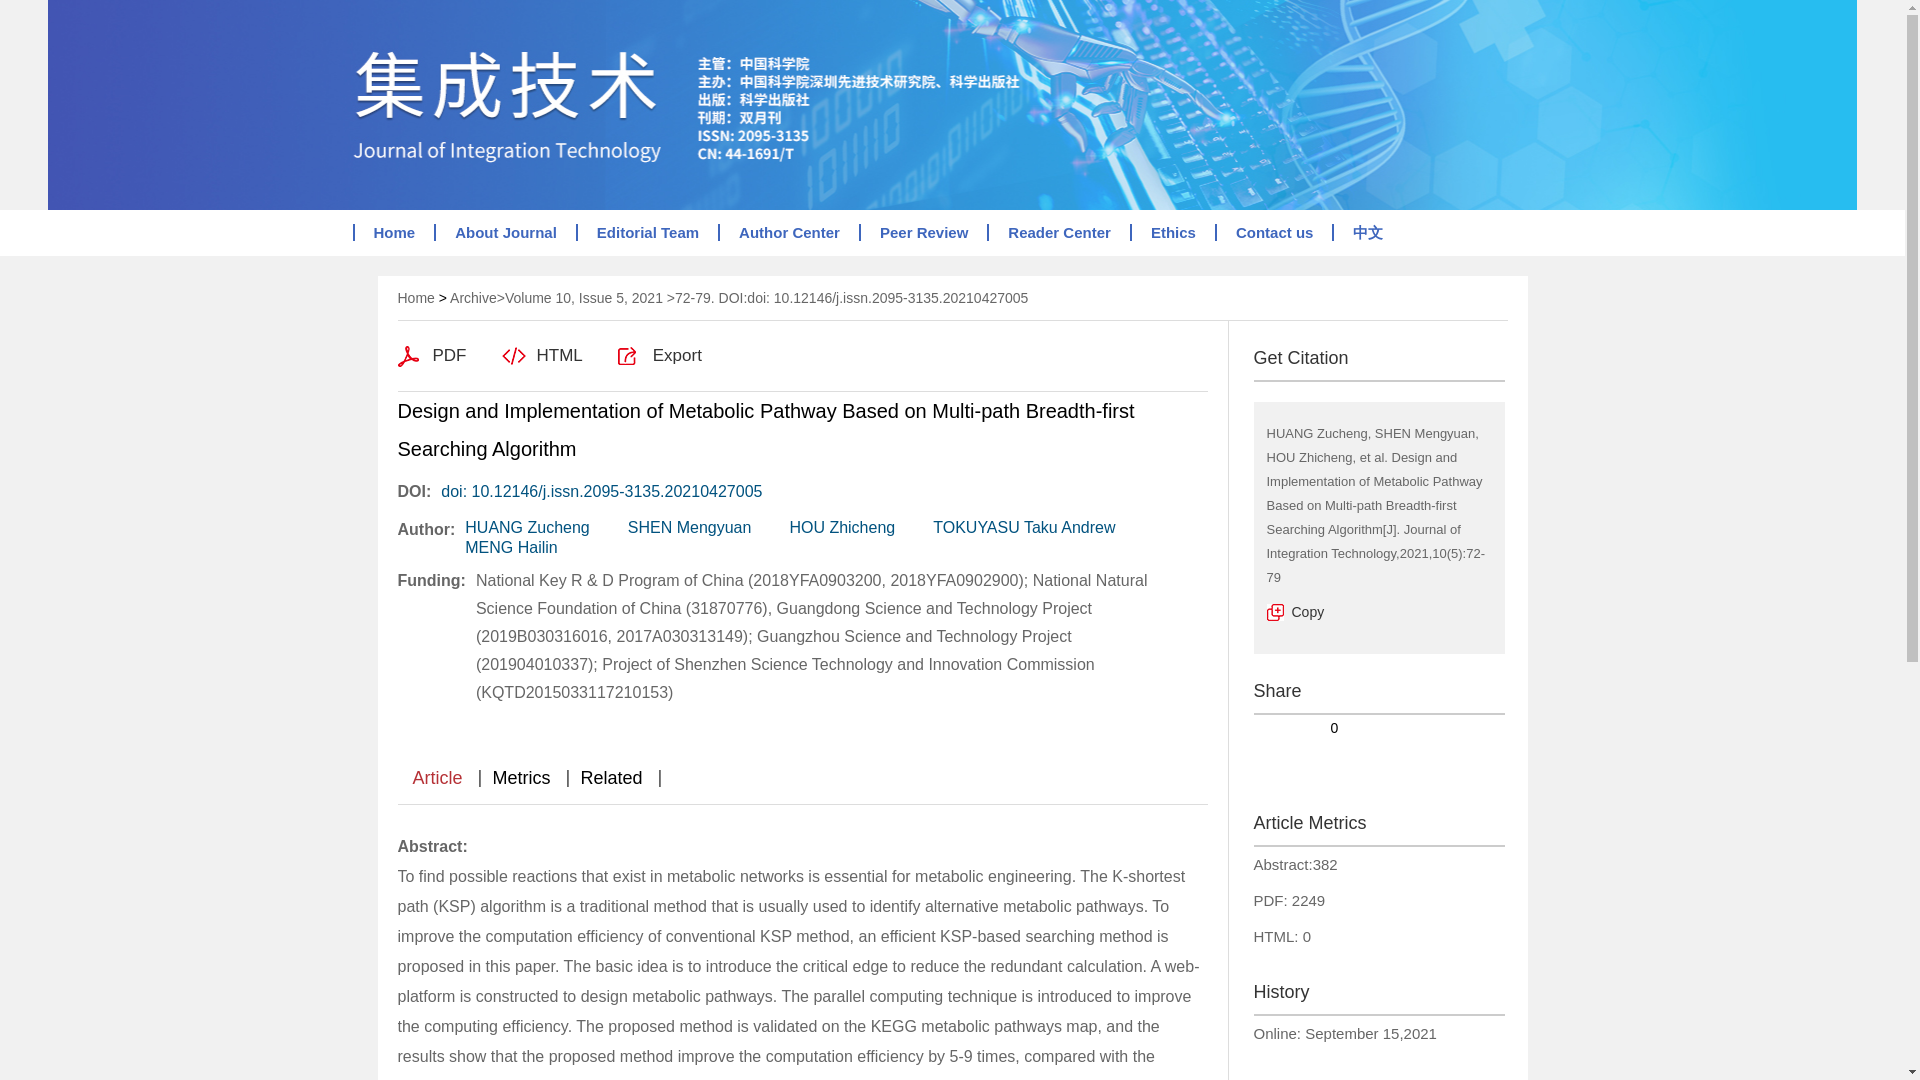  What do you see at coordinates (647, 232) in the screenshot?
I see `Editorial Team` at bounding box center [647, 232].